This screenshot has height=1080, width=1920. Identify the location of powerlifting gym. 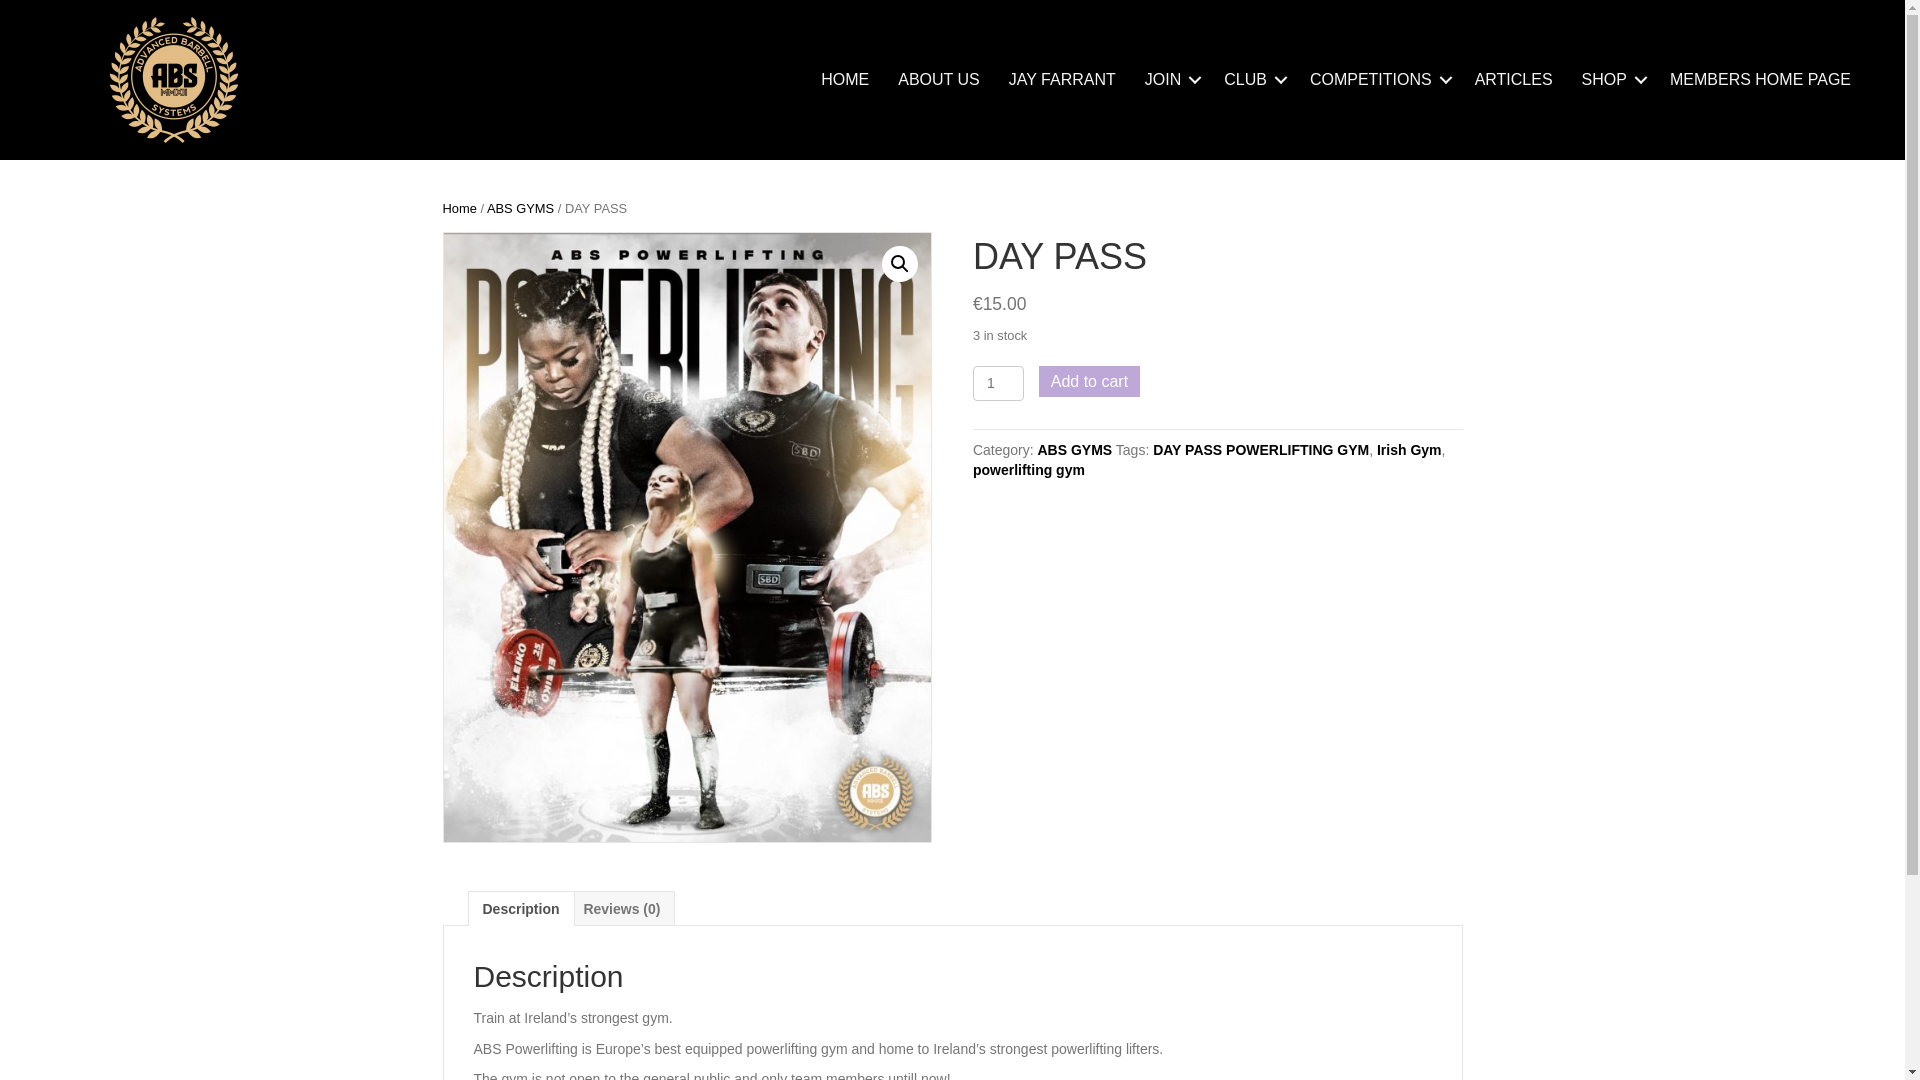
(1028, 470).